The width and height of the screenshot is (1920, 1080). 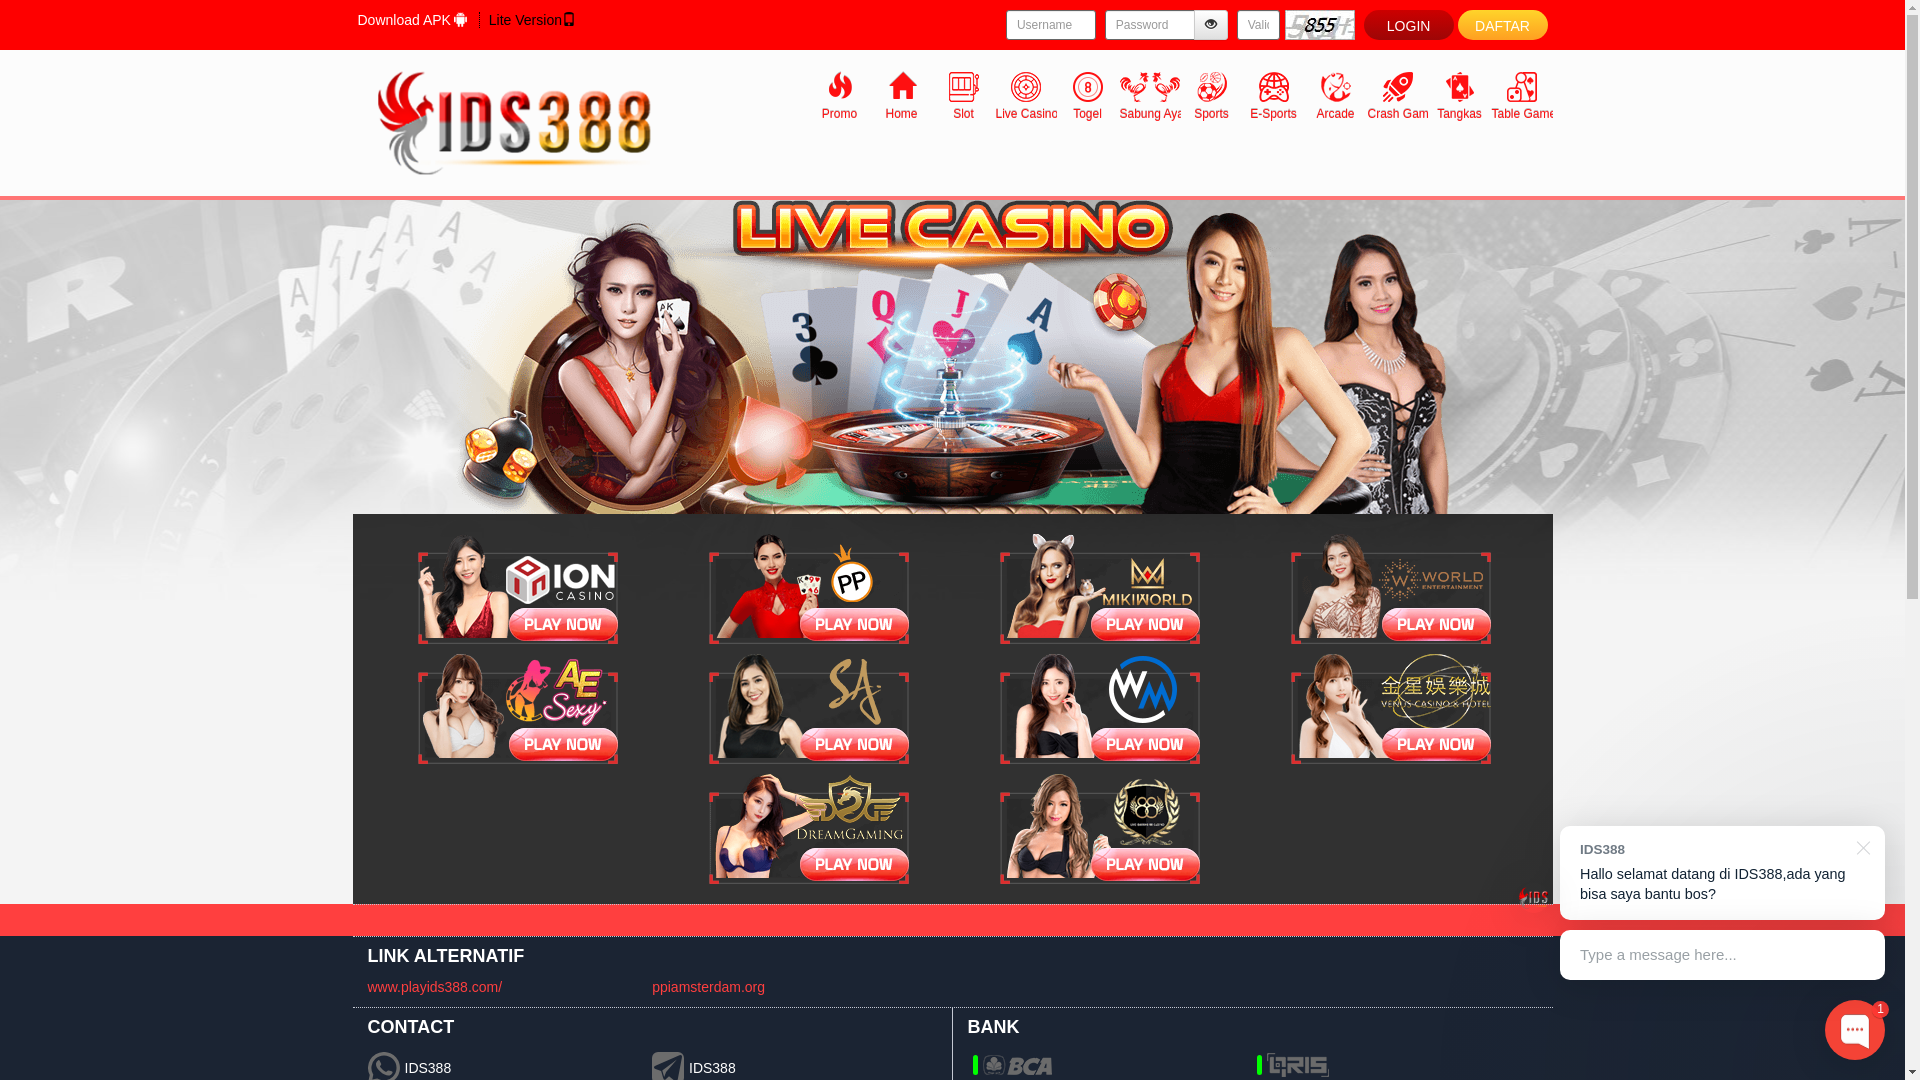 What do you see at coordinates (963, 95) in the screenshot?
I see `Slot` at bounding box center [963, 95].